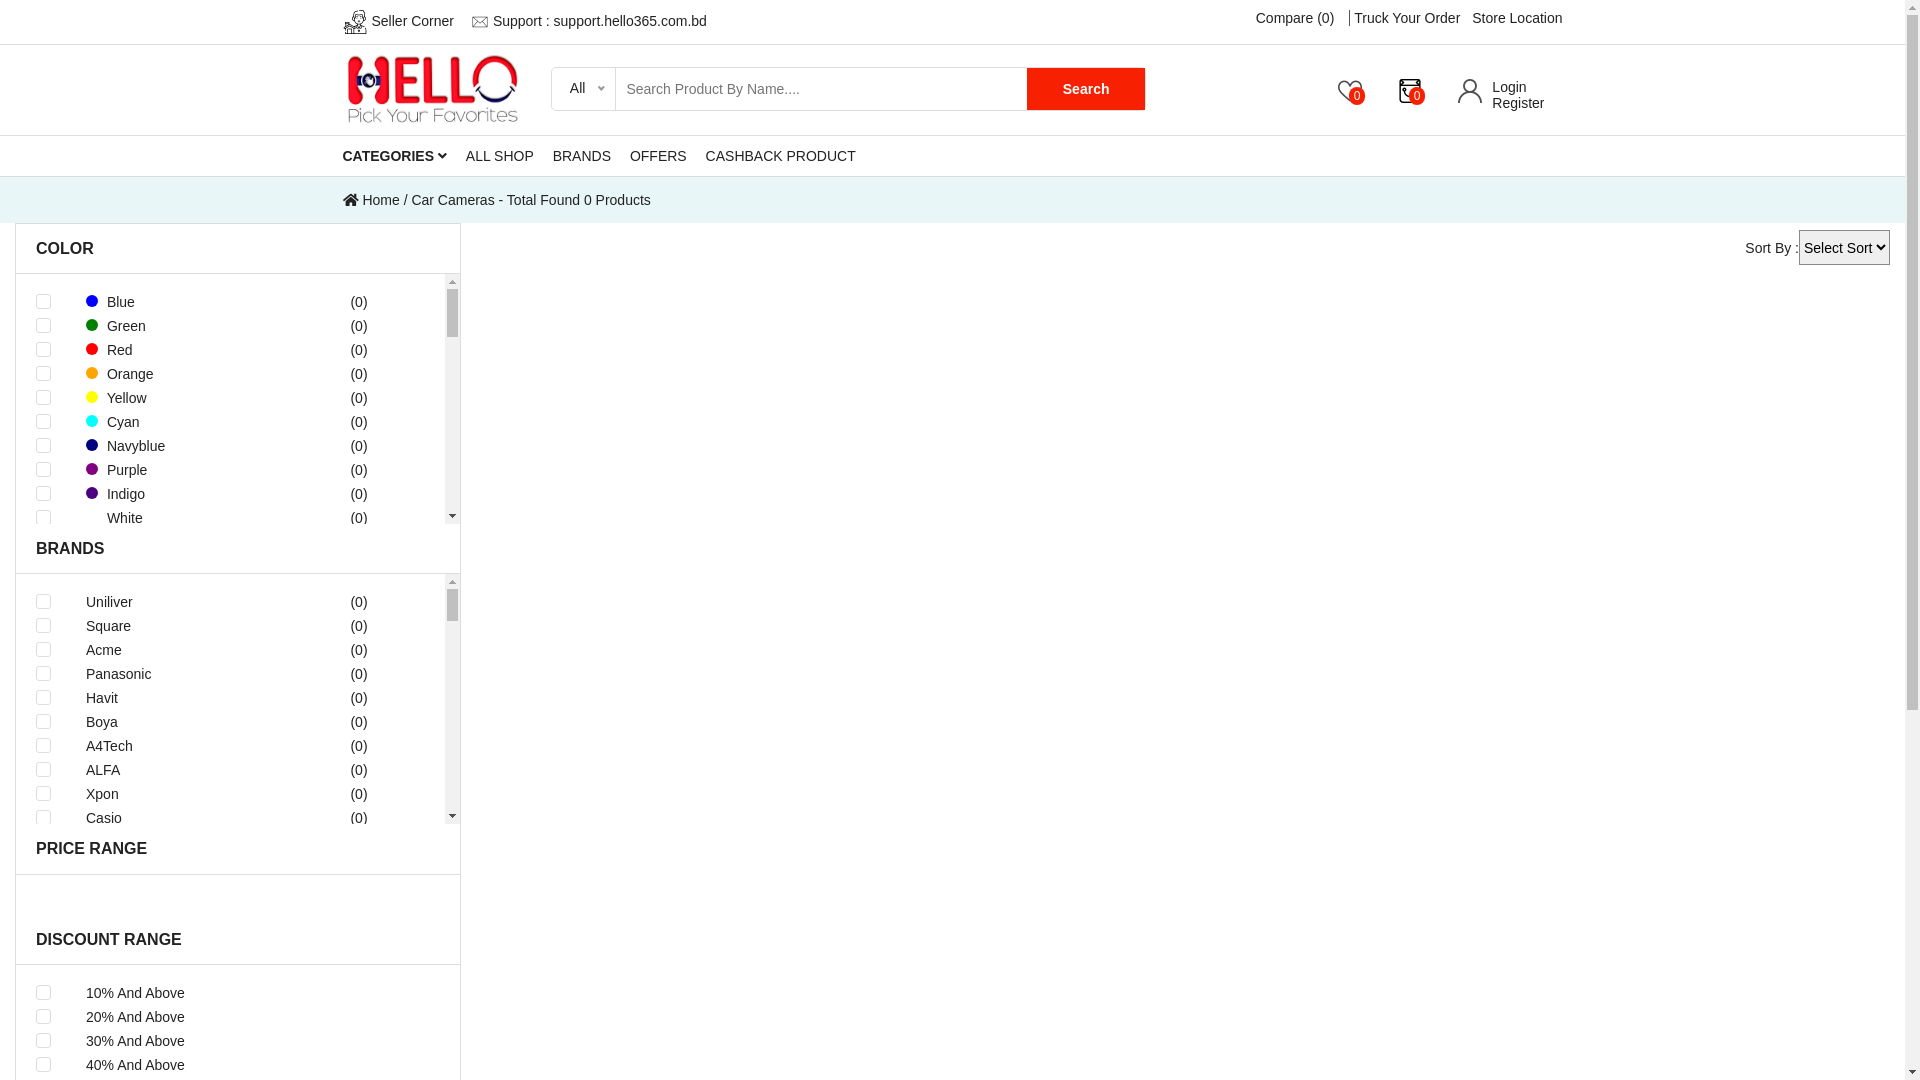 The height and width of the screenshot is (1080, 1920). I want to click on 40% And Above, so click(248, 1065).